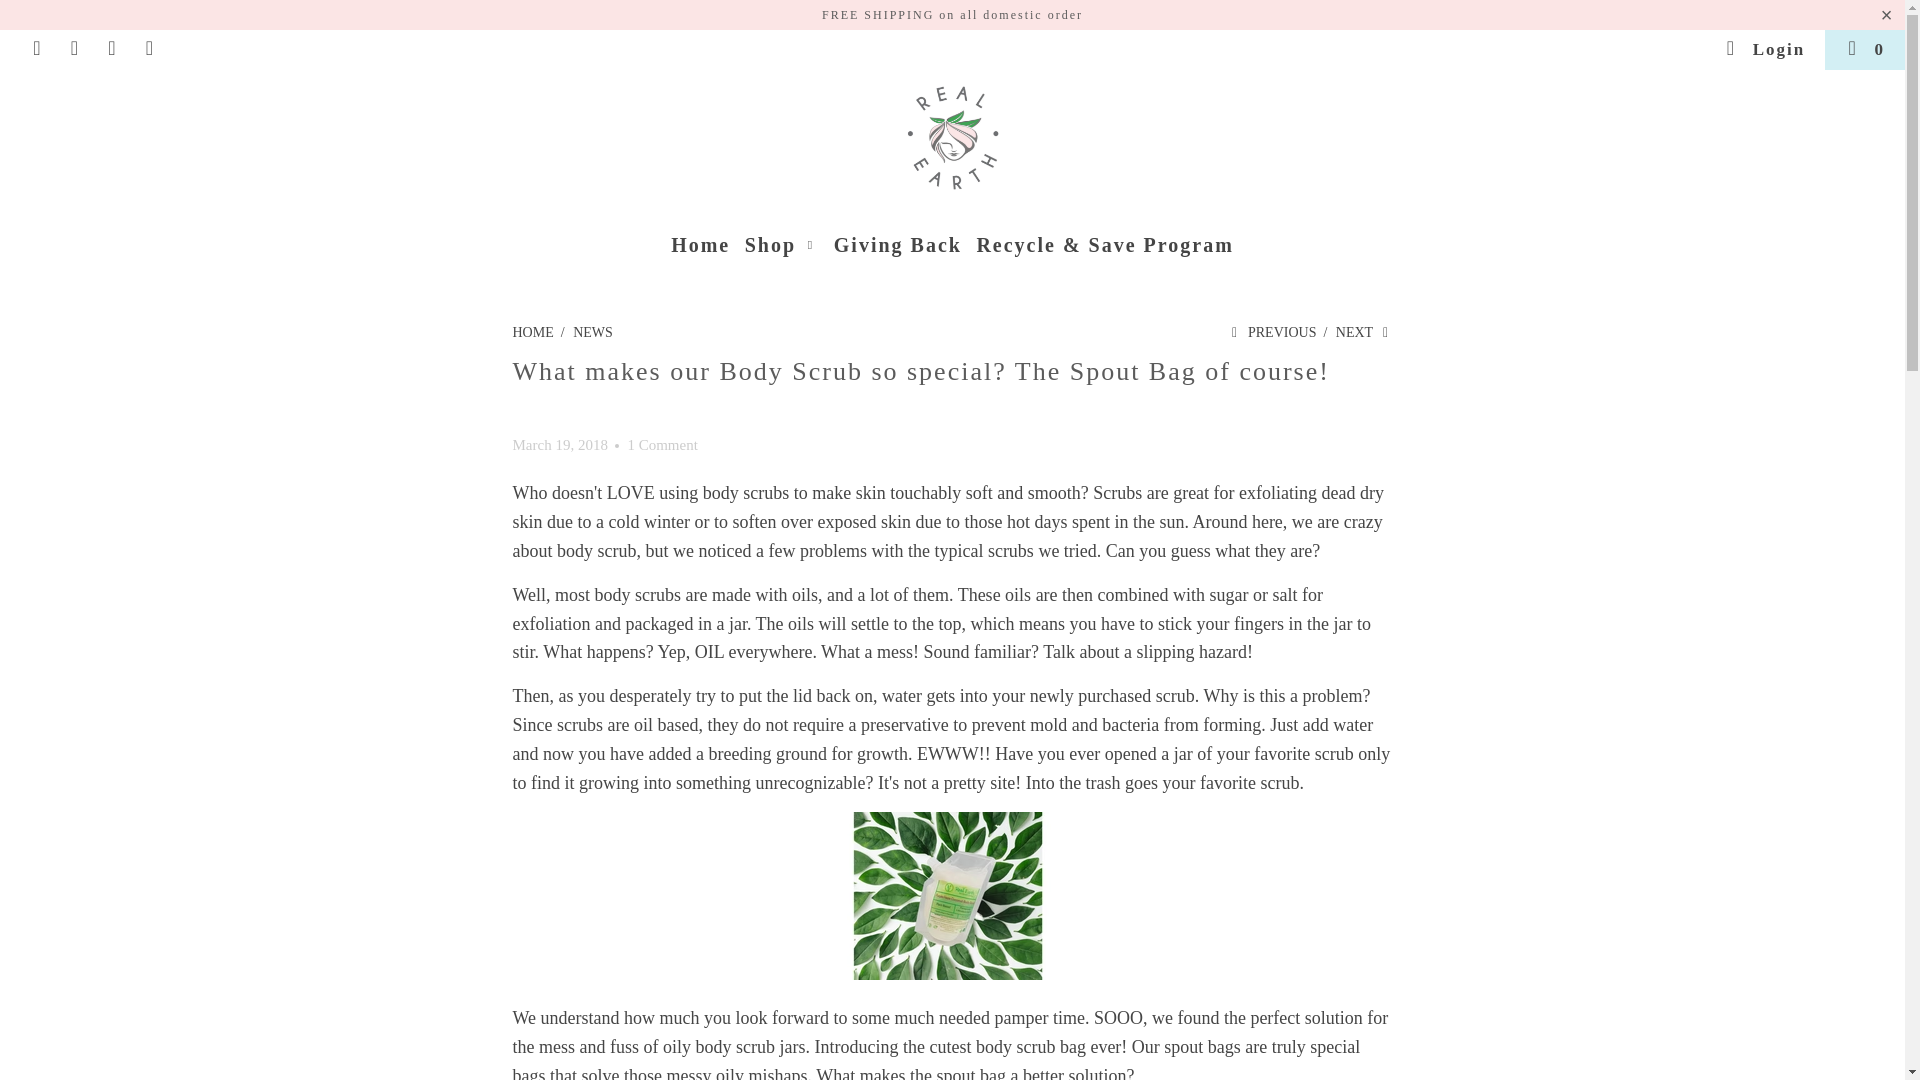  I want to click on News, so click(592, 332).